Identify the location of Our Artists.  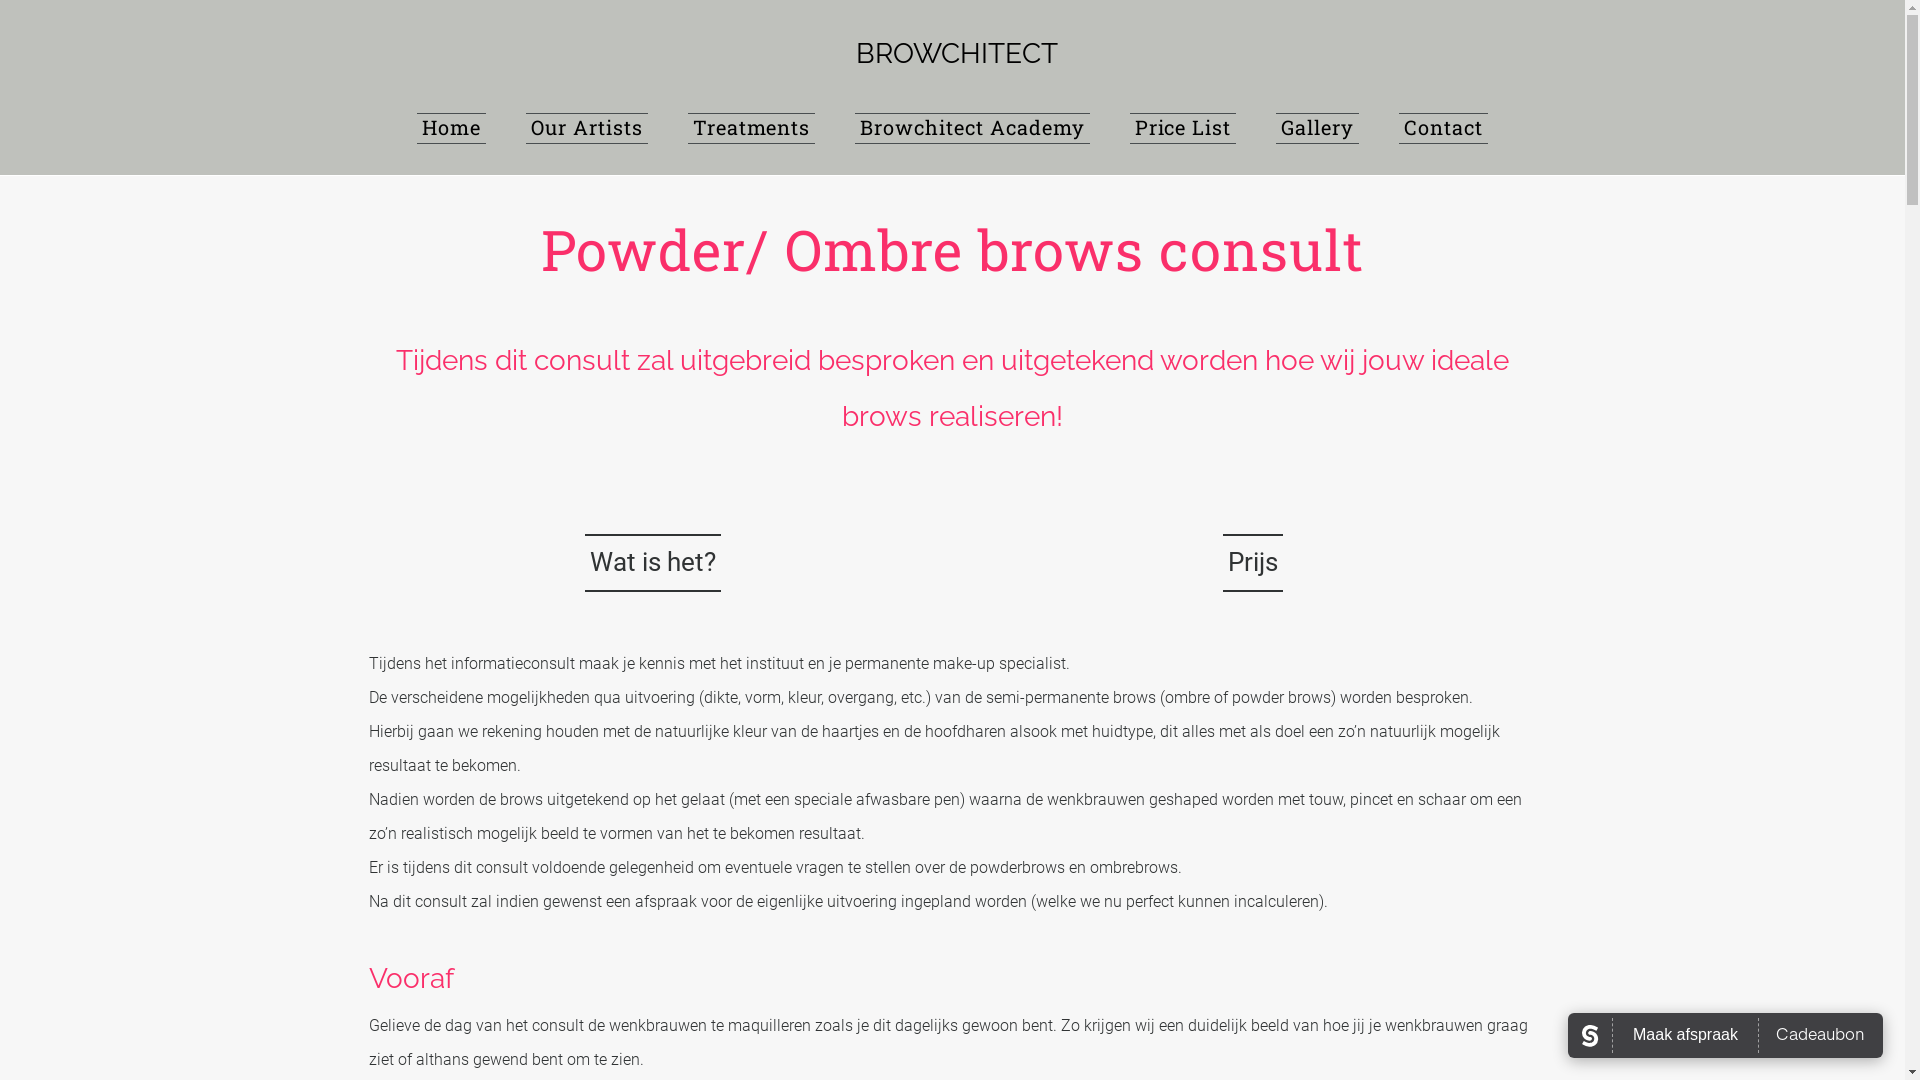
(587, 128).